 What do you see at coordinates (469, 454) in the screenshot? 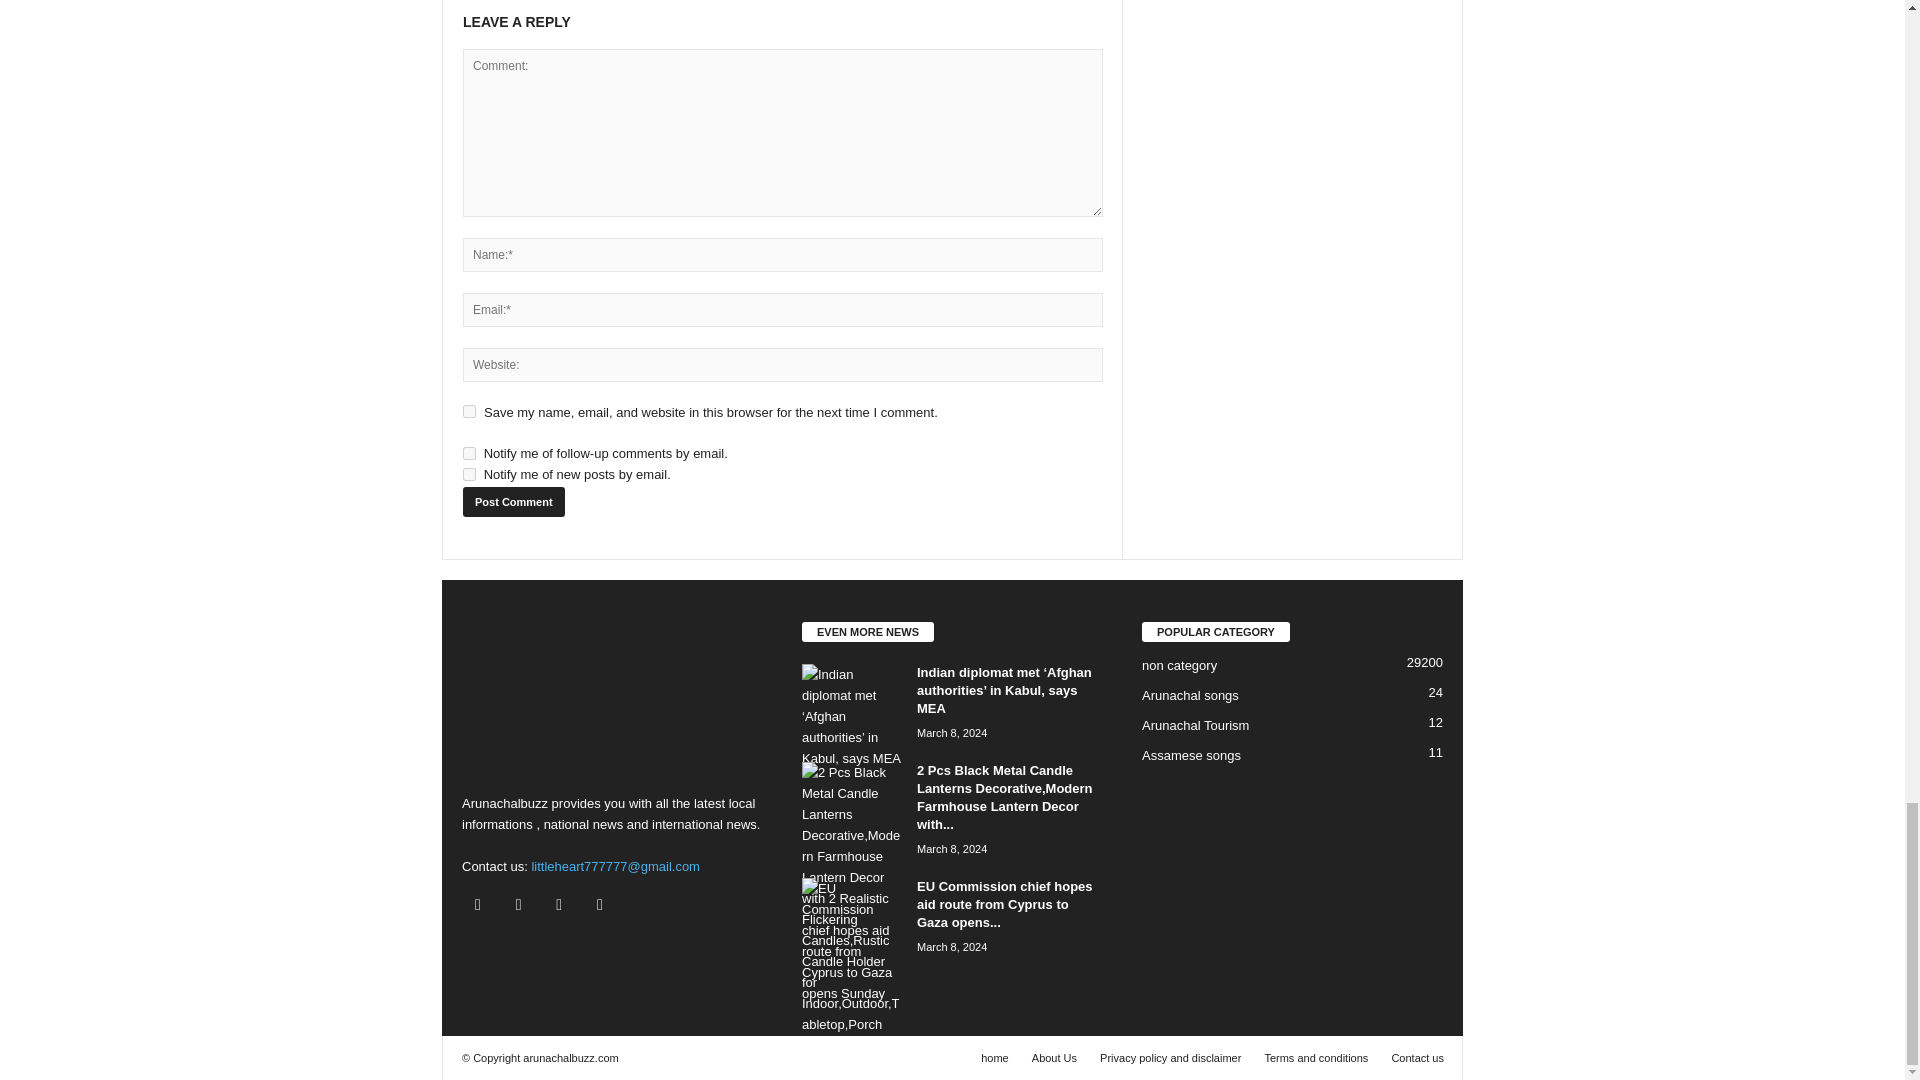
I see `subscribe` at bounding box center [469, 454].